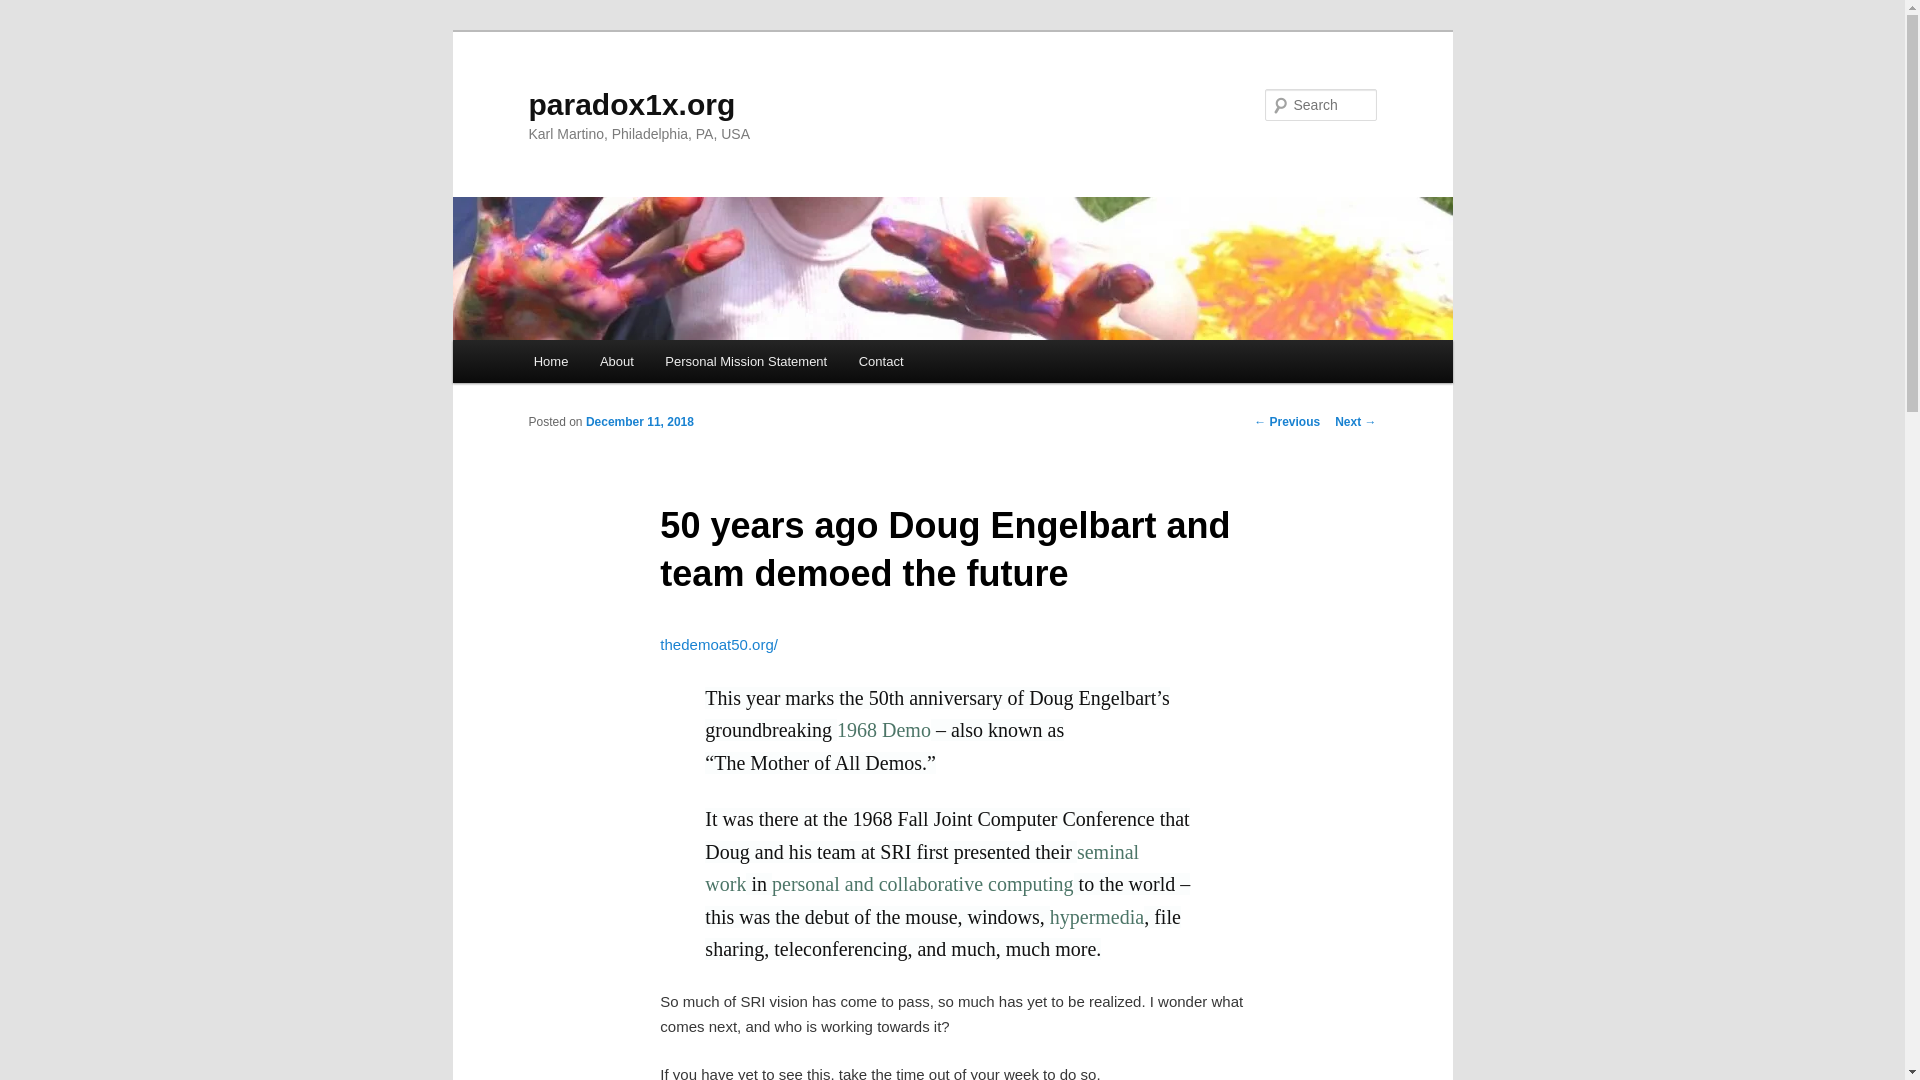 The image size is (1920, 1080). What do you see at coordinates (921, 869) in the screenshot?
I see `seminal work` at bounding box center [921, 869].